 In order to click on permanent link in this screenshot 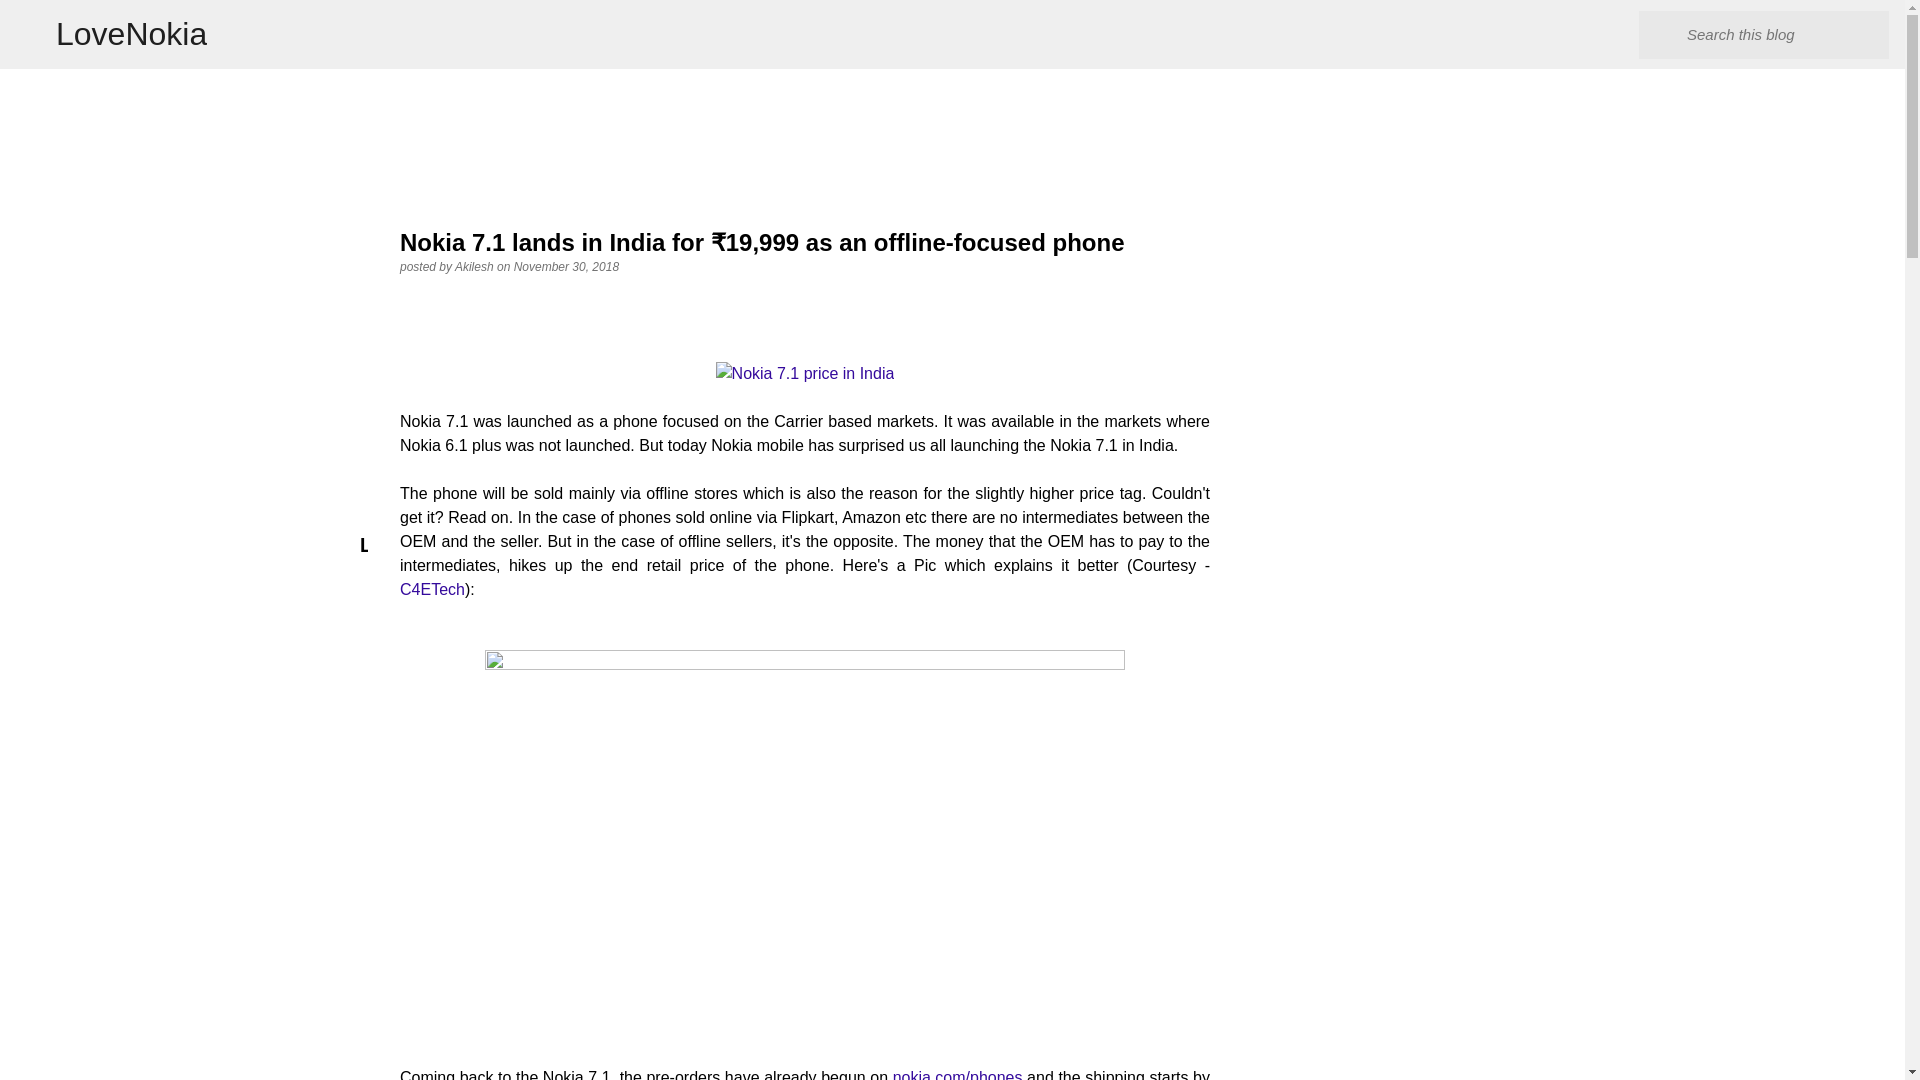, I will do `click(566, 267)`.